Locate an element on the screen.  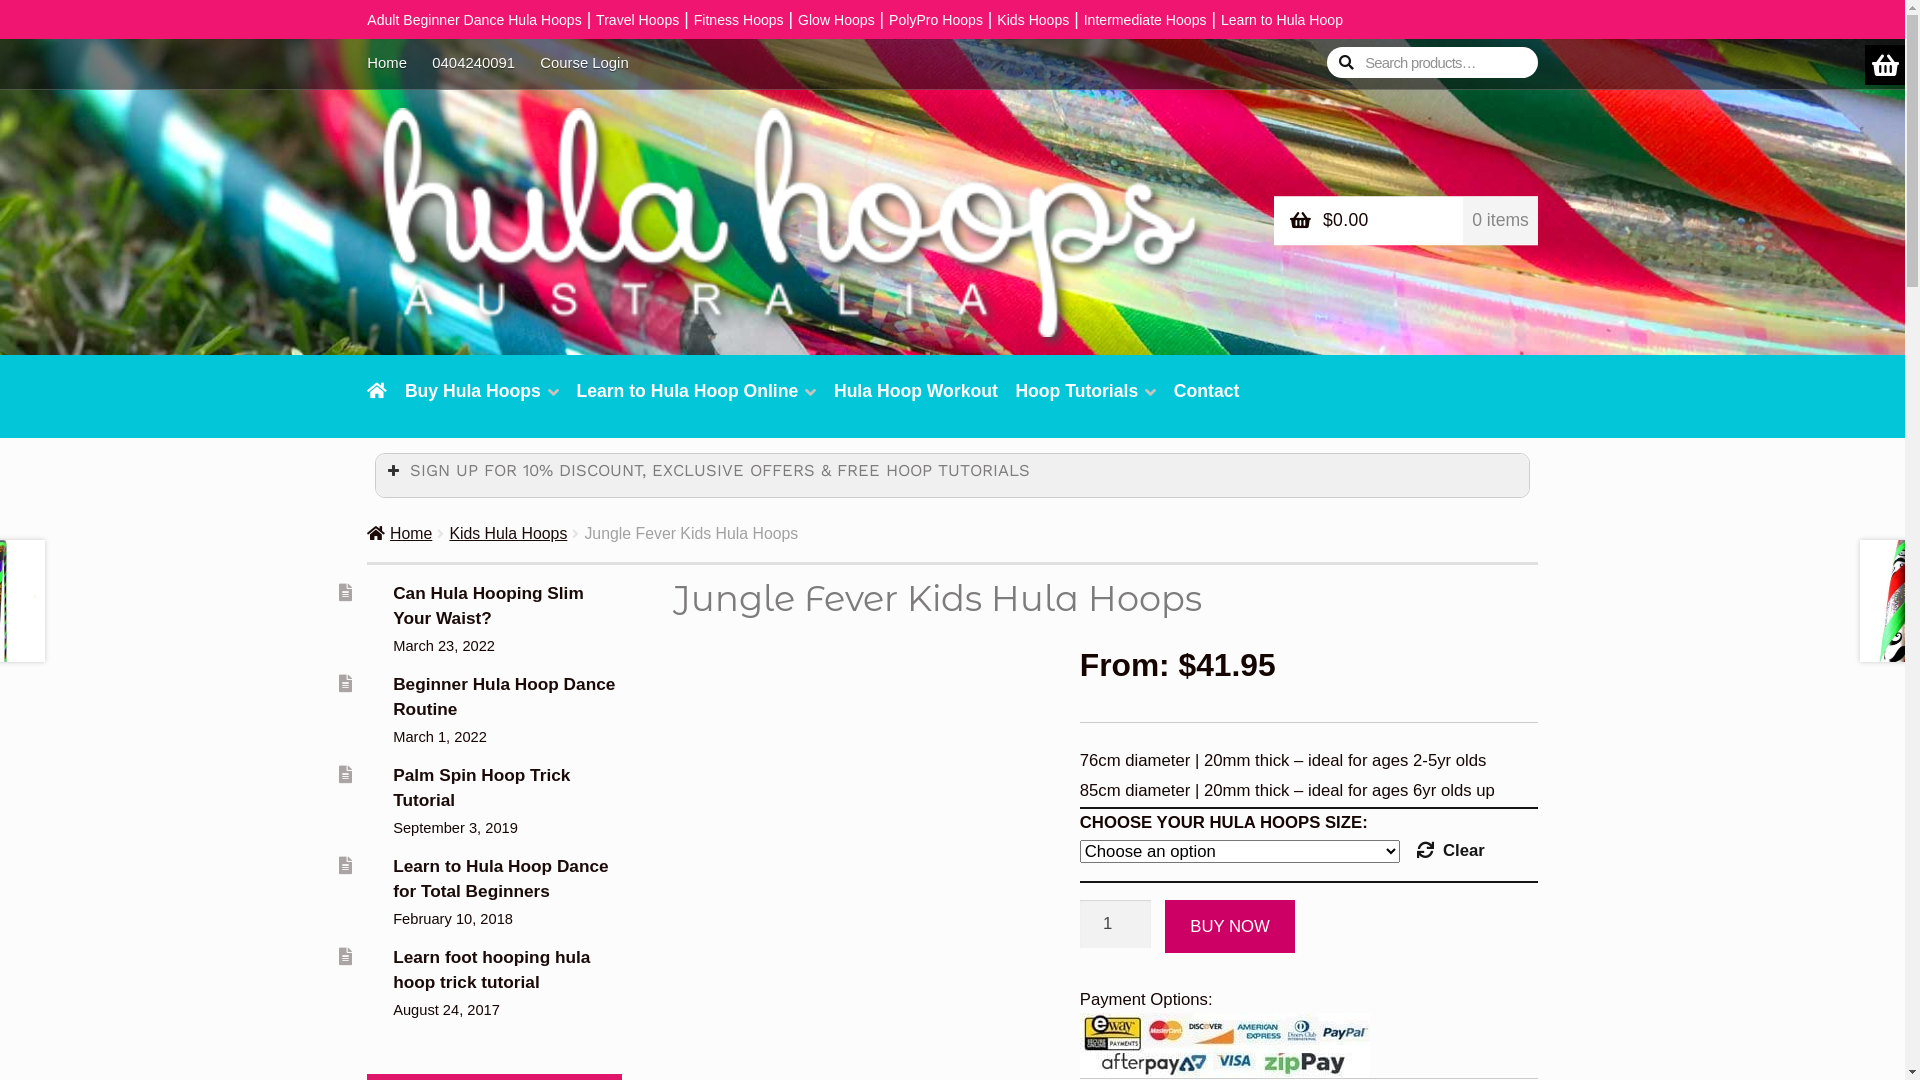
Fitness Hoops is located at coordinates (739, 20).